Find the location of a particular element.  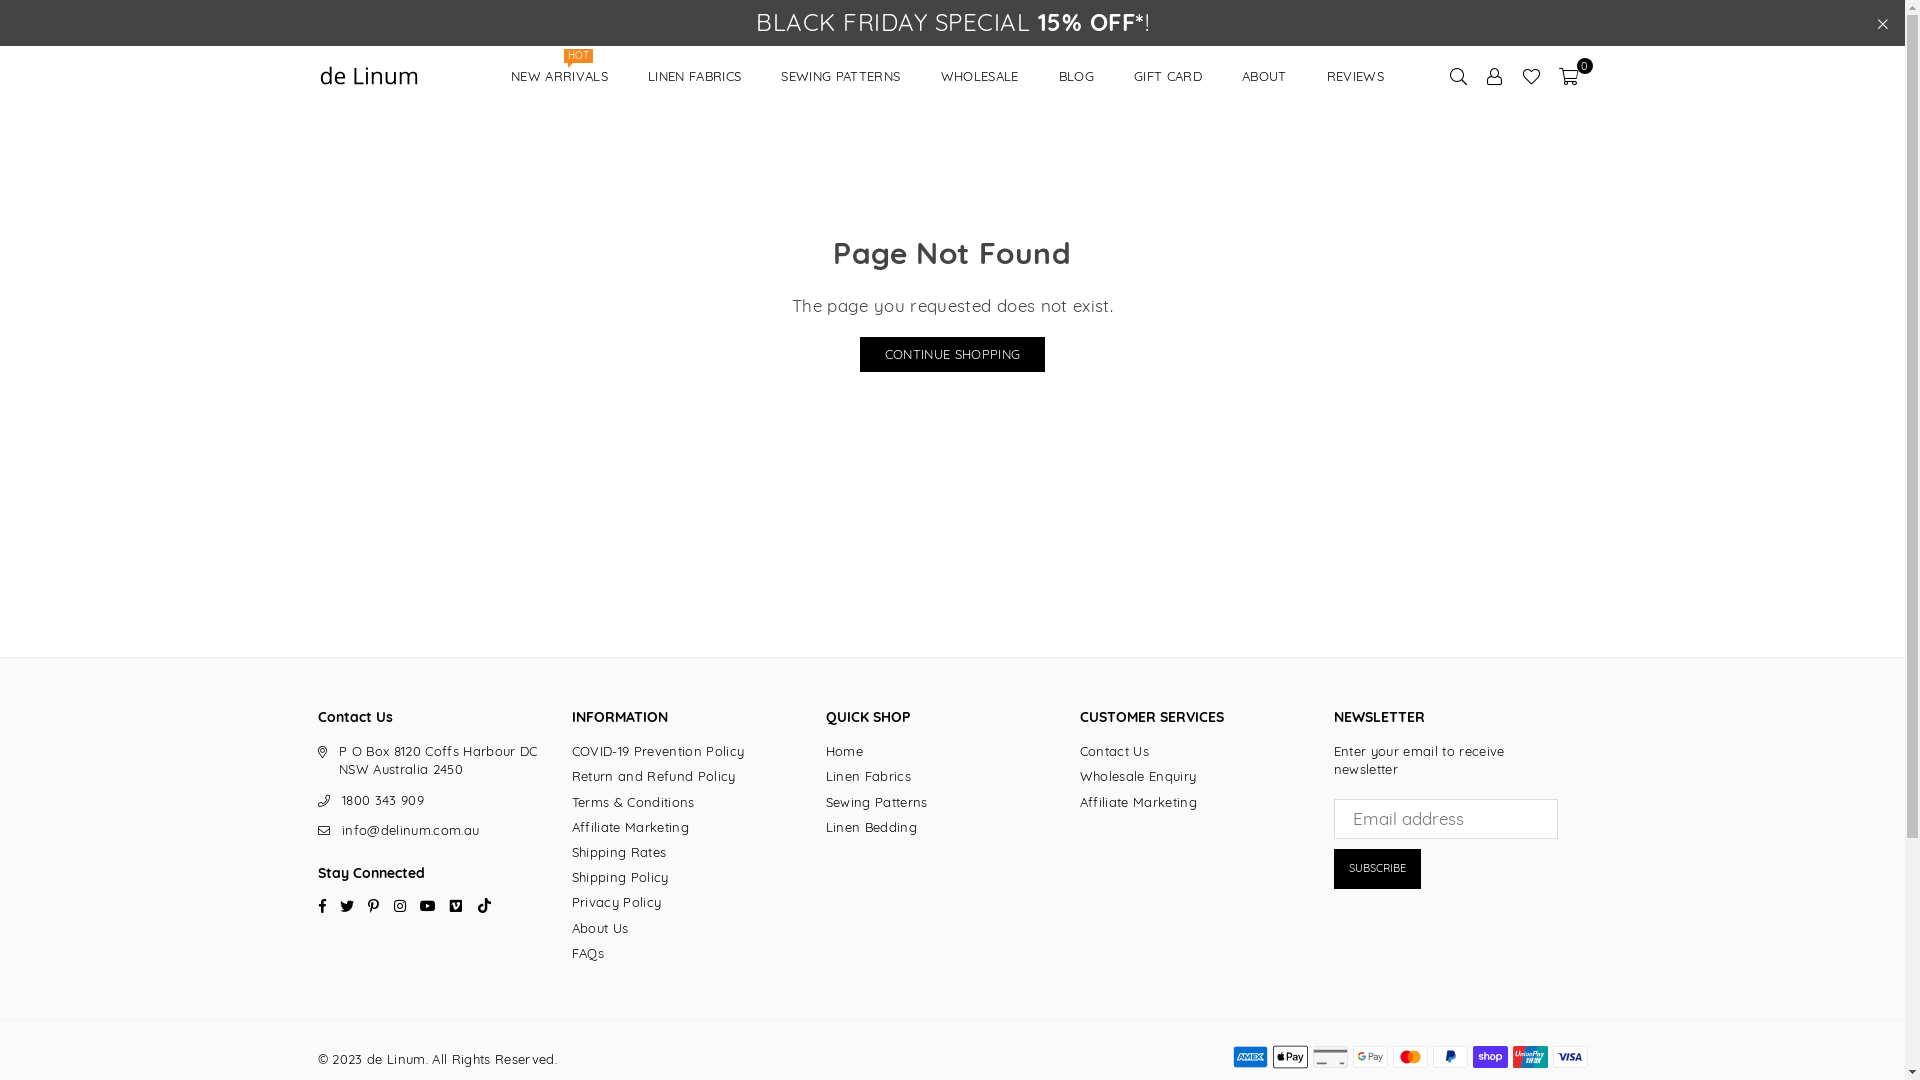

Affiliate Marketing is located at coordinates (1138, 802).